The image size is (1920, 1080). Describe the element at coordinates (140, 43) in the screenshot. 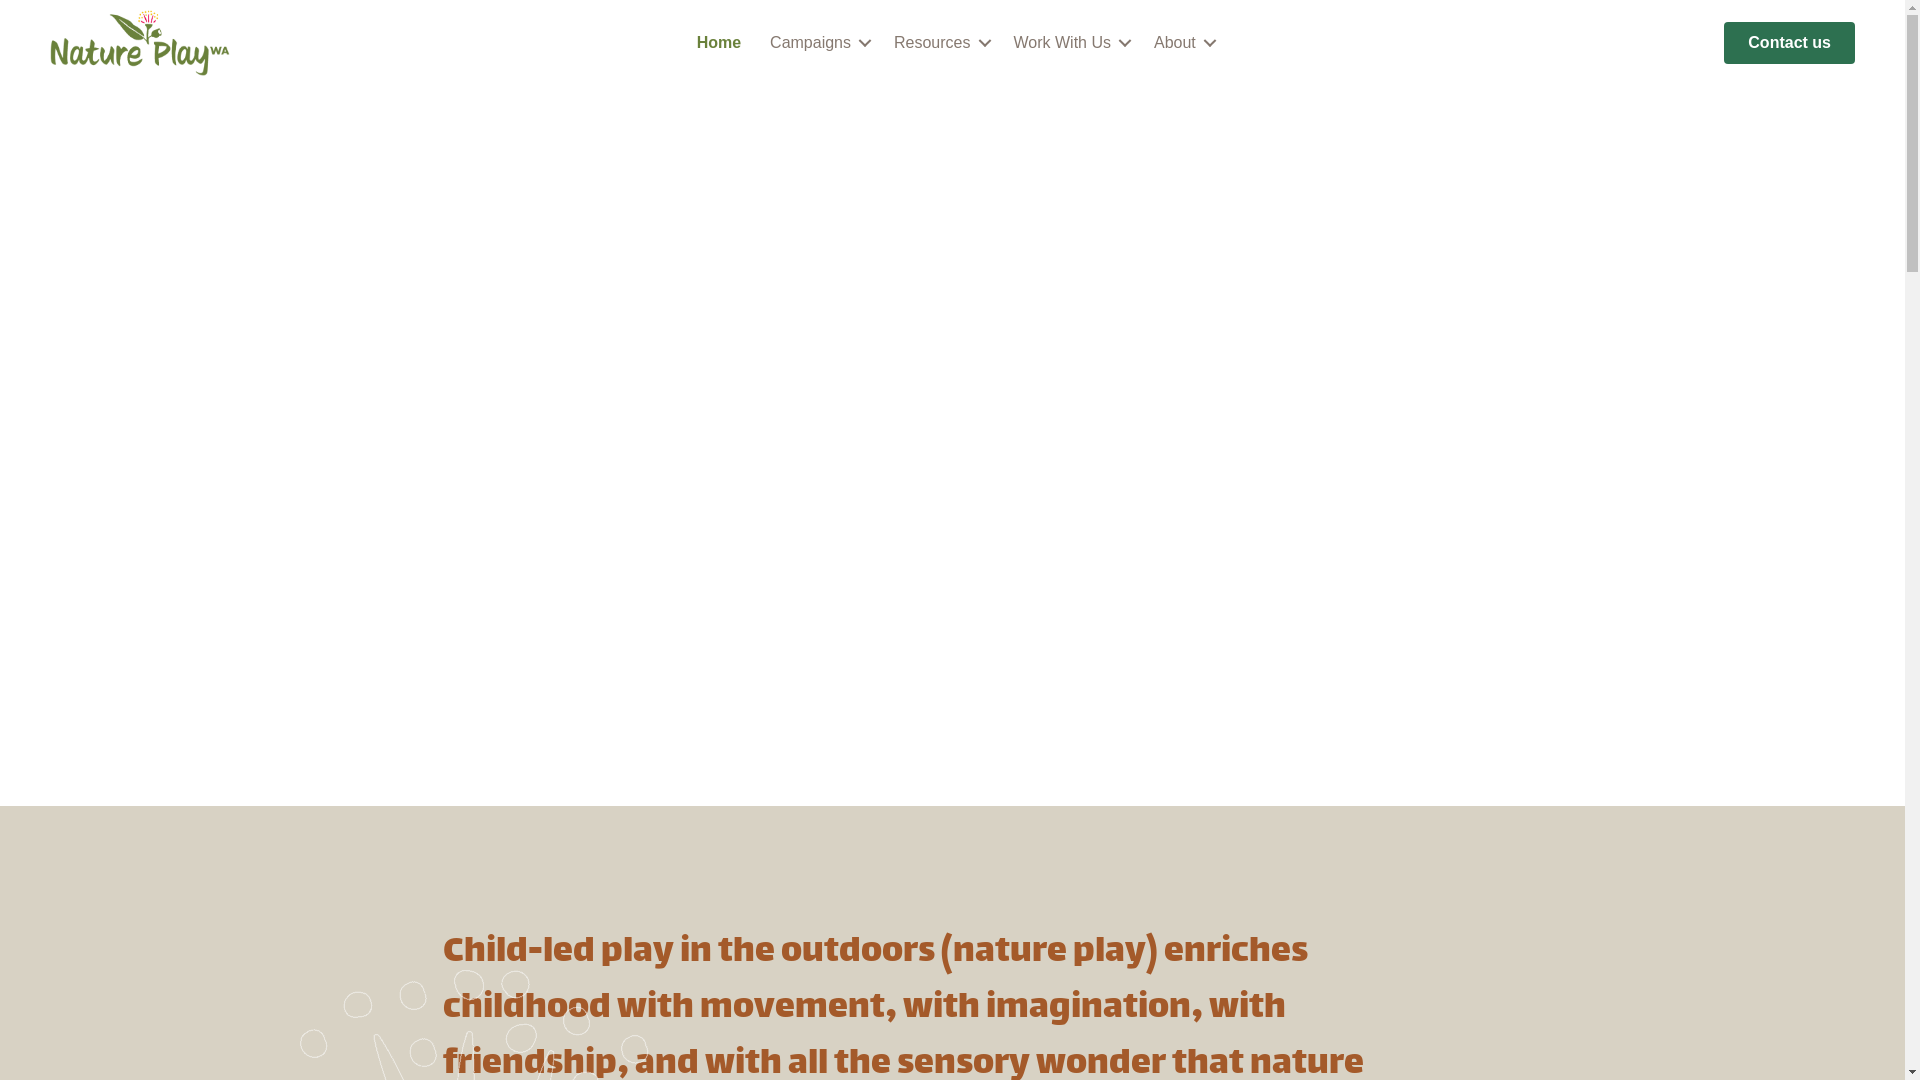

I see `Nature Play Logo` at that location.